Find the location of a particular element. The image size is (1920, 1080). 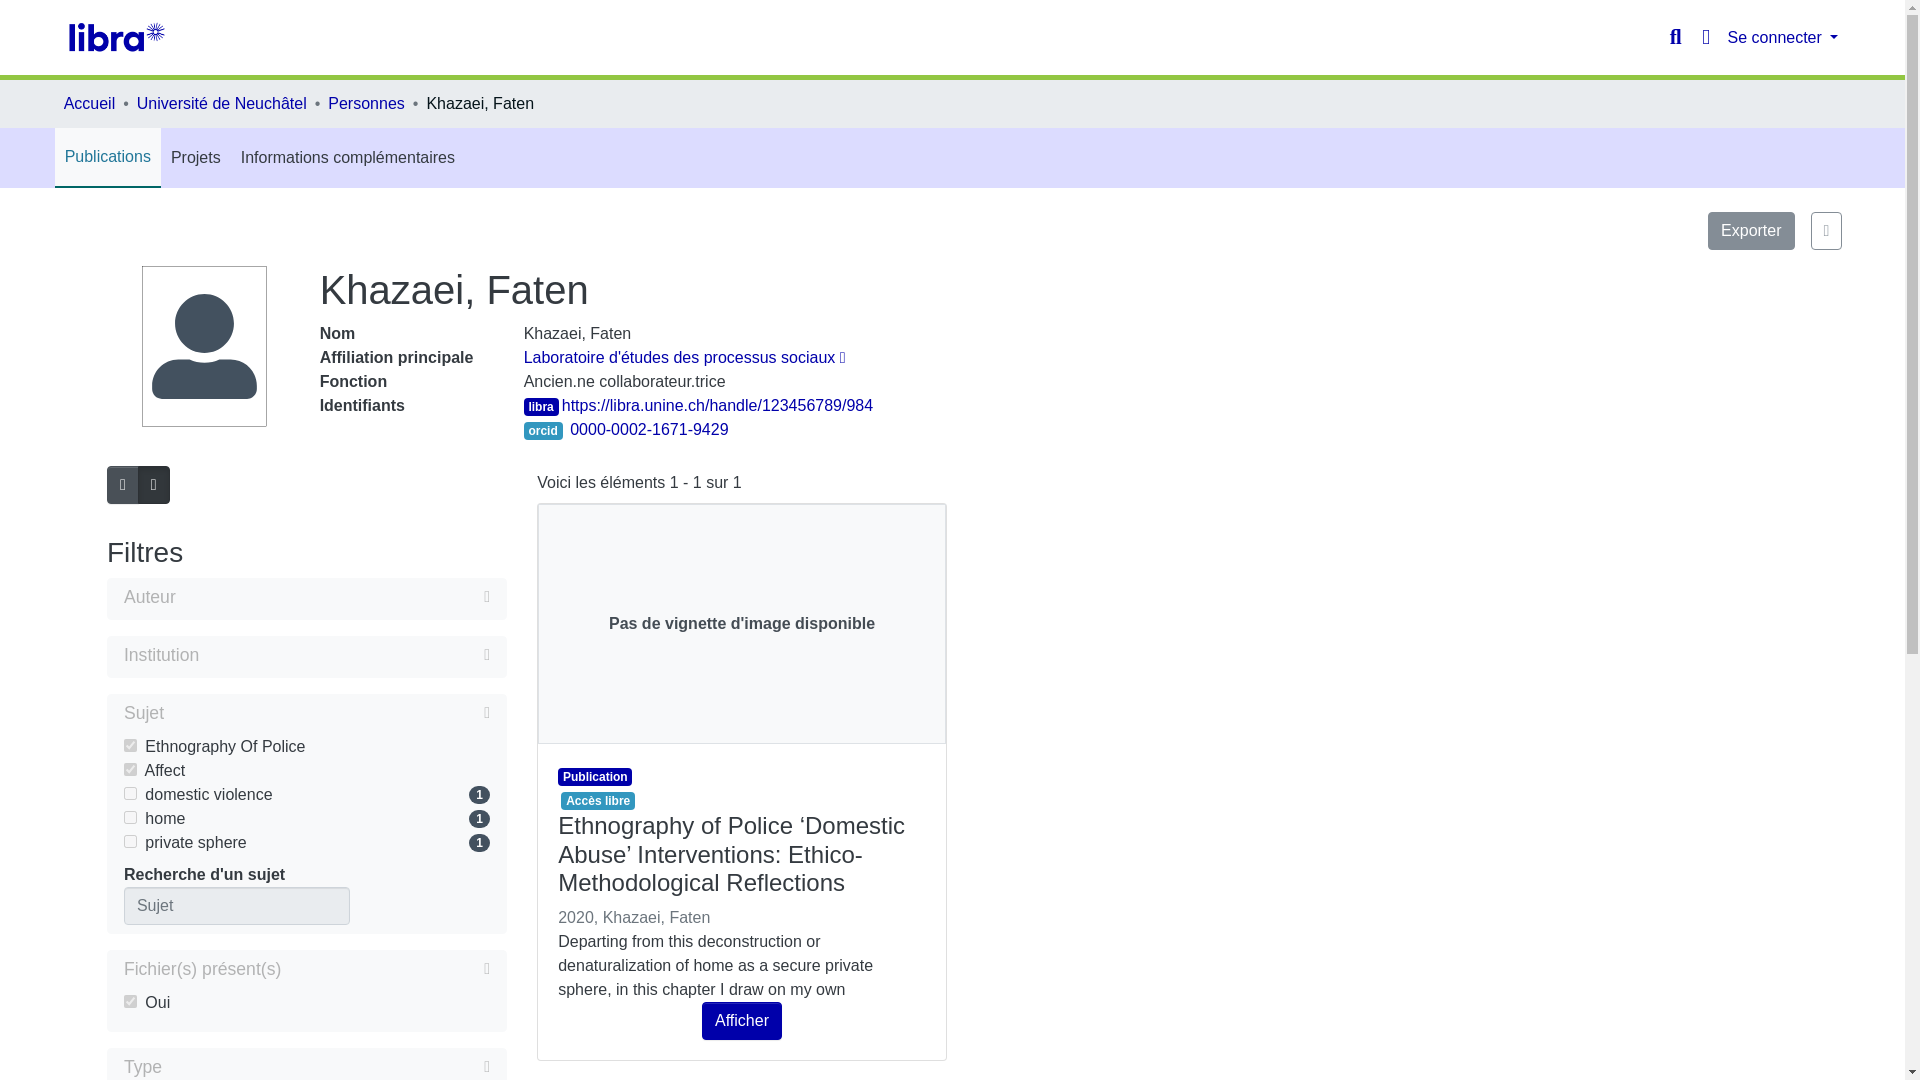

Auteur is located at coordinates (306, 599).